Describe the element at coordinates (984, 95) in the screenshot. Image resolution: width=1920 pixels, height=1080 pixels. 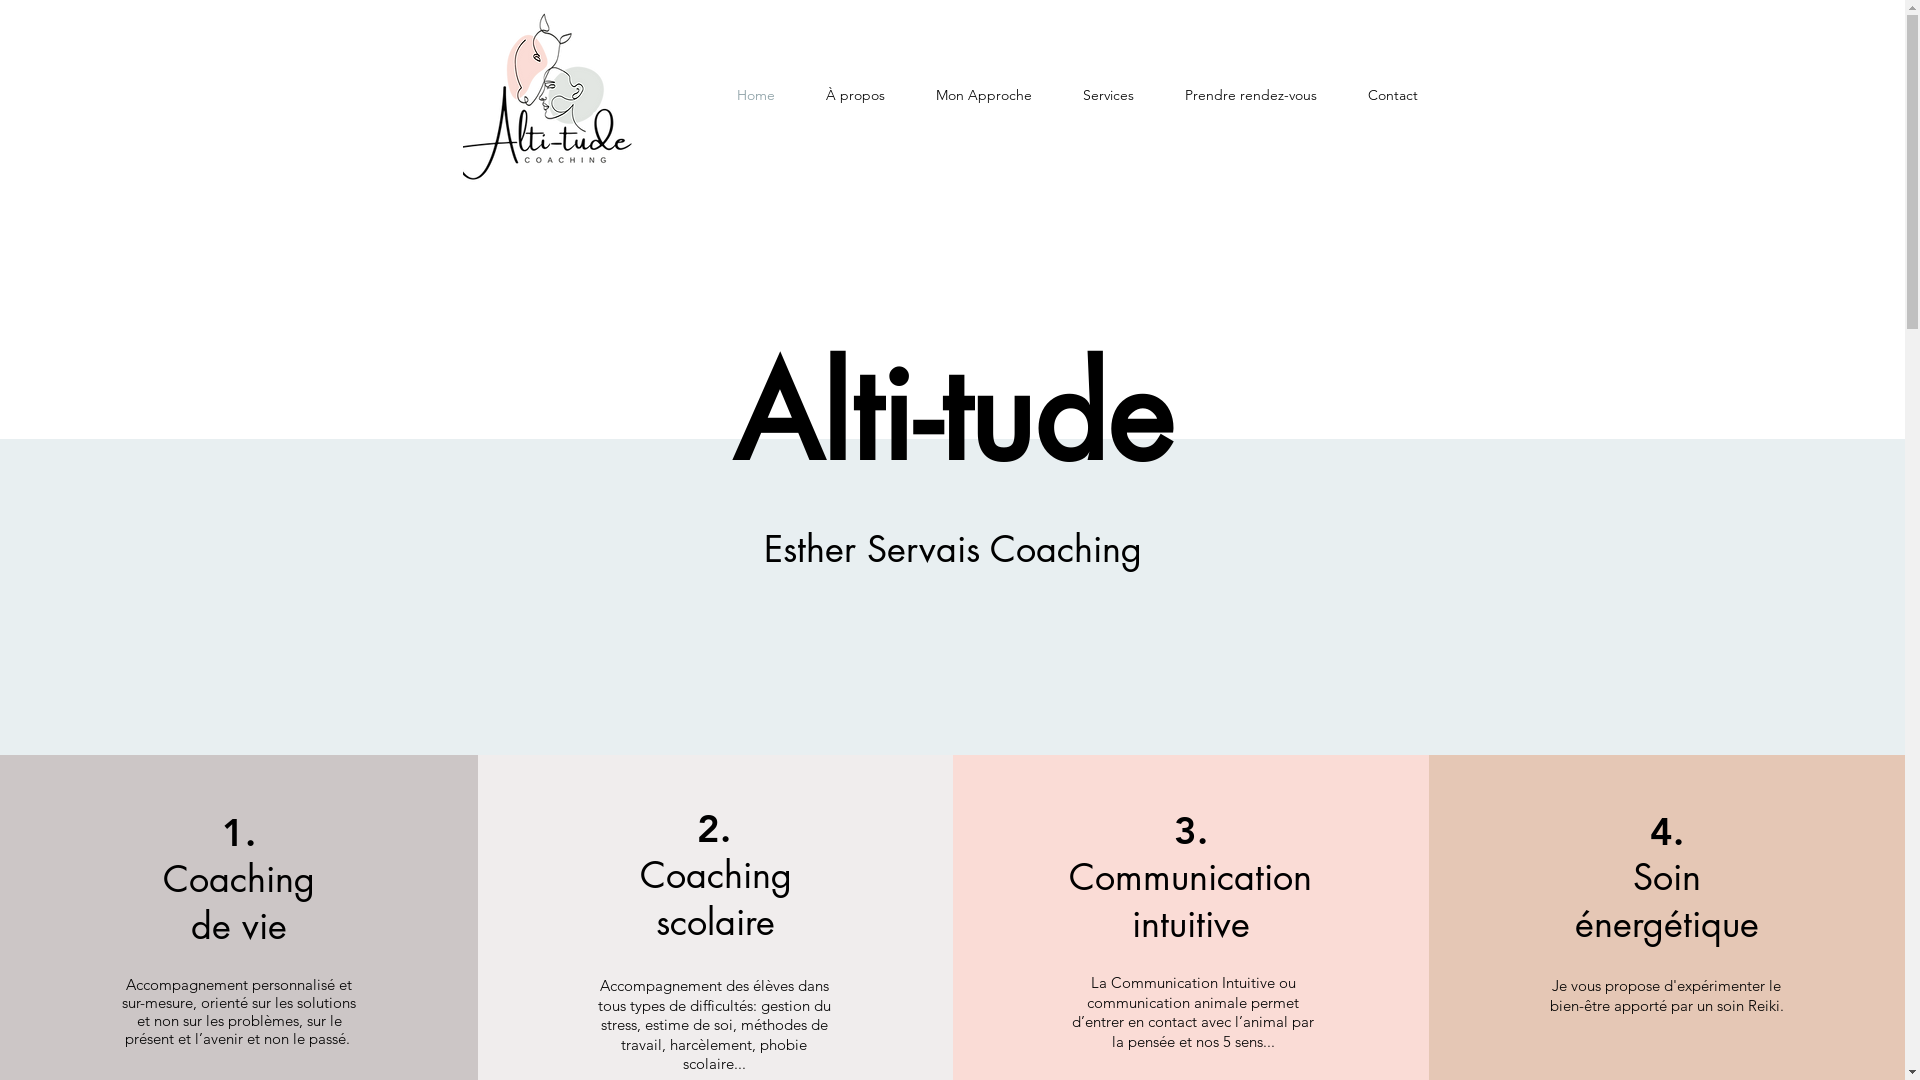
I see `Mon Approche` at that location.